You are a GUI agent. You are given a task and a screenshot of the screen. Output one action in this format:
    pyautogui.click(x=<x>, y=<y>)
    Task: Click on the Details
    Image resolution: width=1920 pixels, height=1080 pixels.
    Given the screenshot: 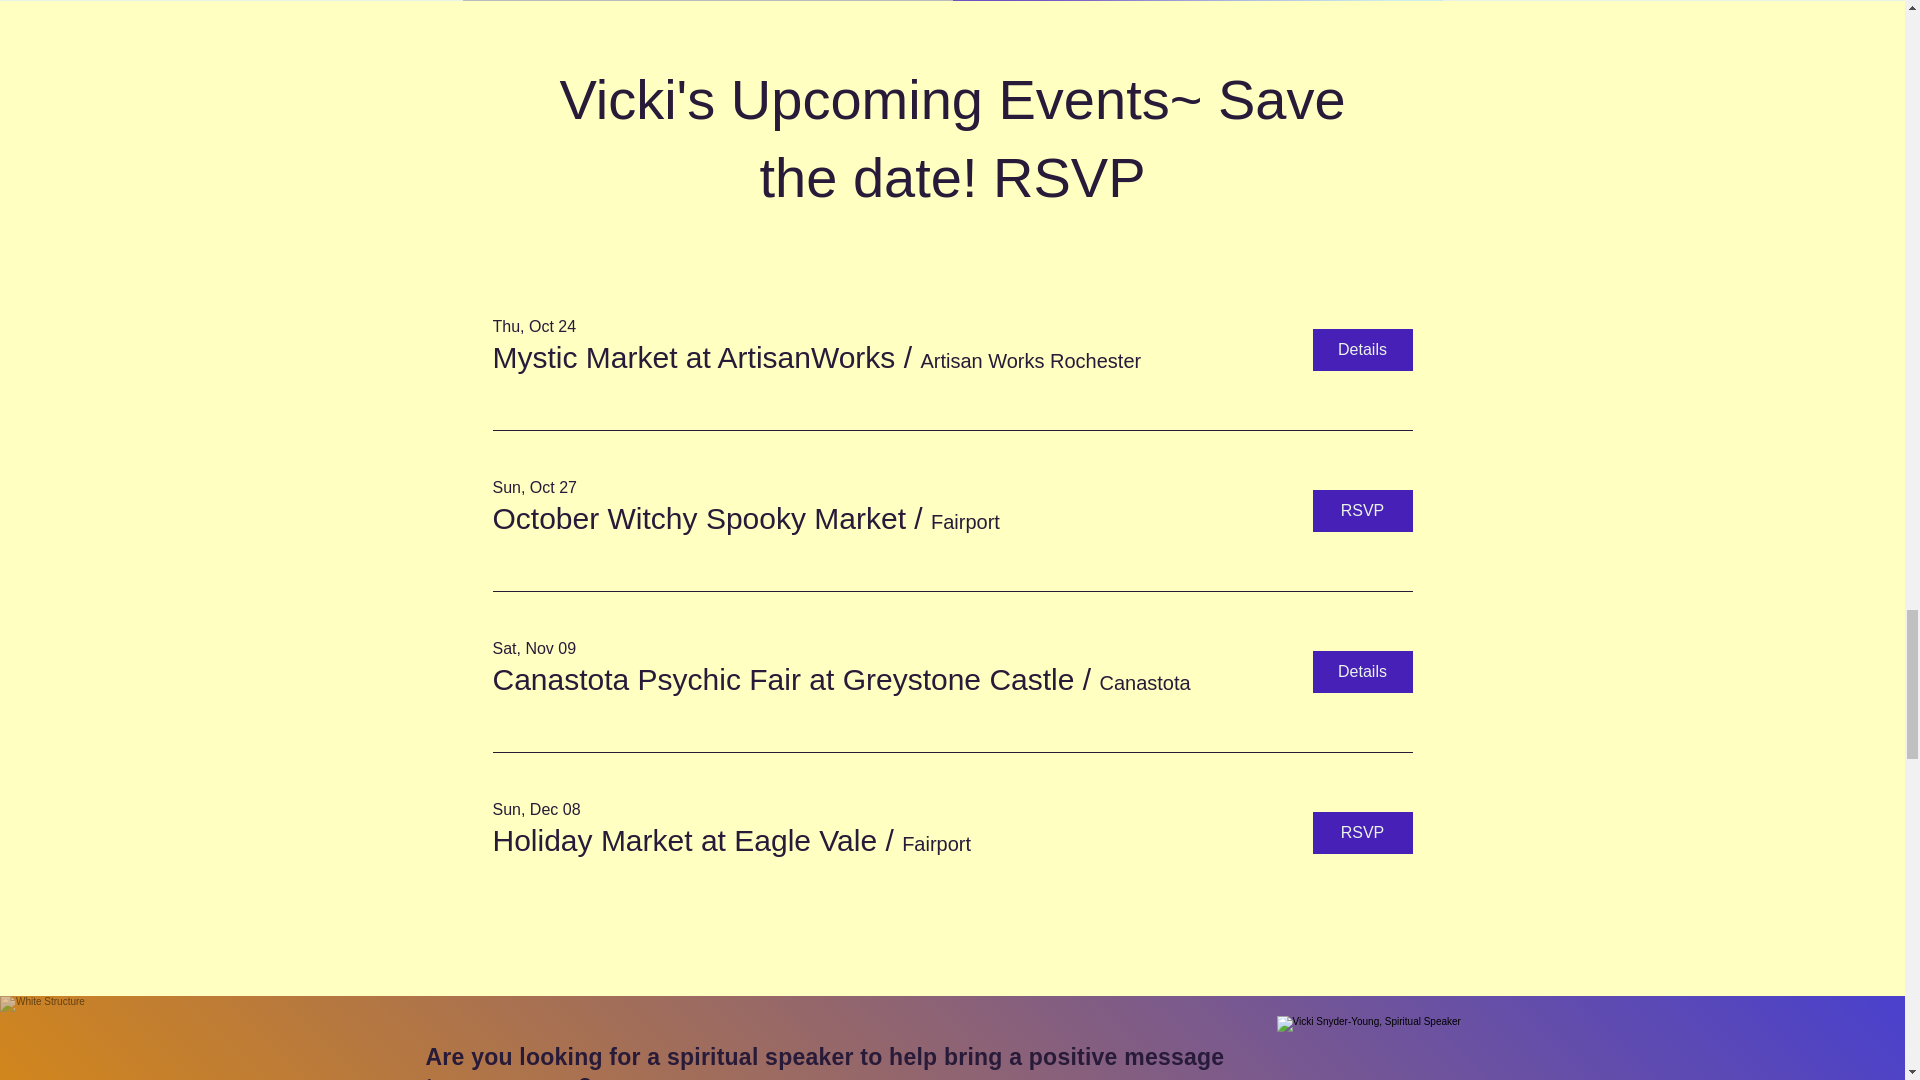 What is the action you would take?
    pyautogui.click(x=1361, y=672)
    